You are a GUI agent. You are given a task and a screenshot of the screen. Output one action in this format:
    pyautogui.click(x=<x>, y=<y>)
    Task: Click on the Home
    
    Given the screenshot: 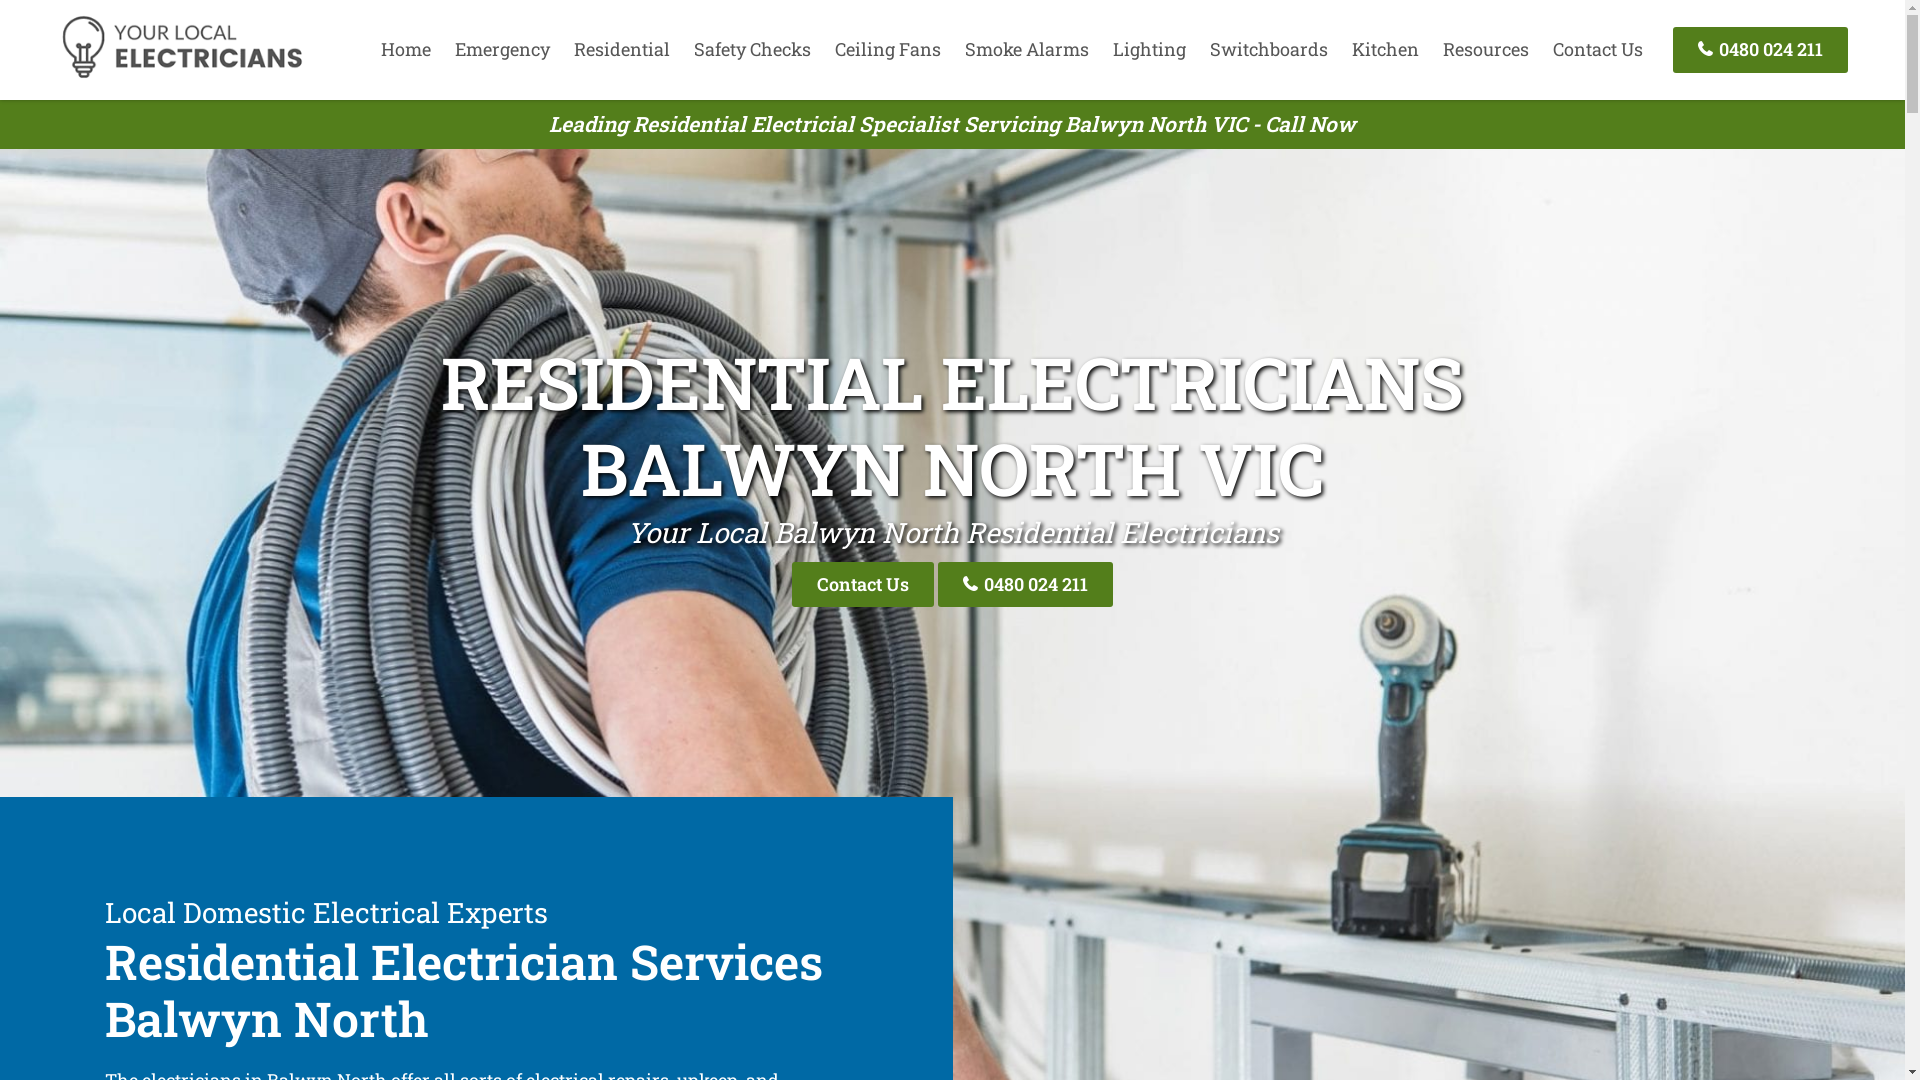 What is the action you would take?
    pyautogui.click(x=406, y=49)
    